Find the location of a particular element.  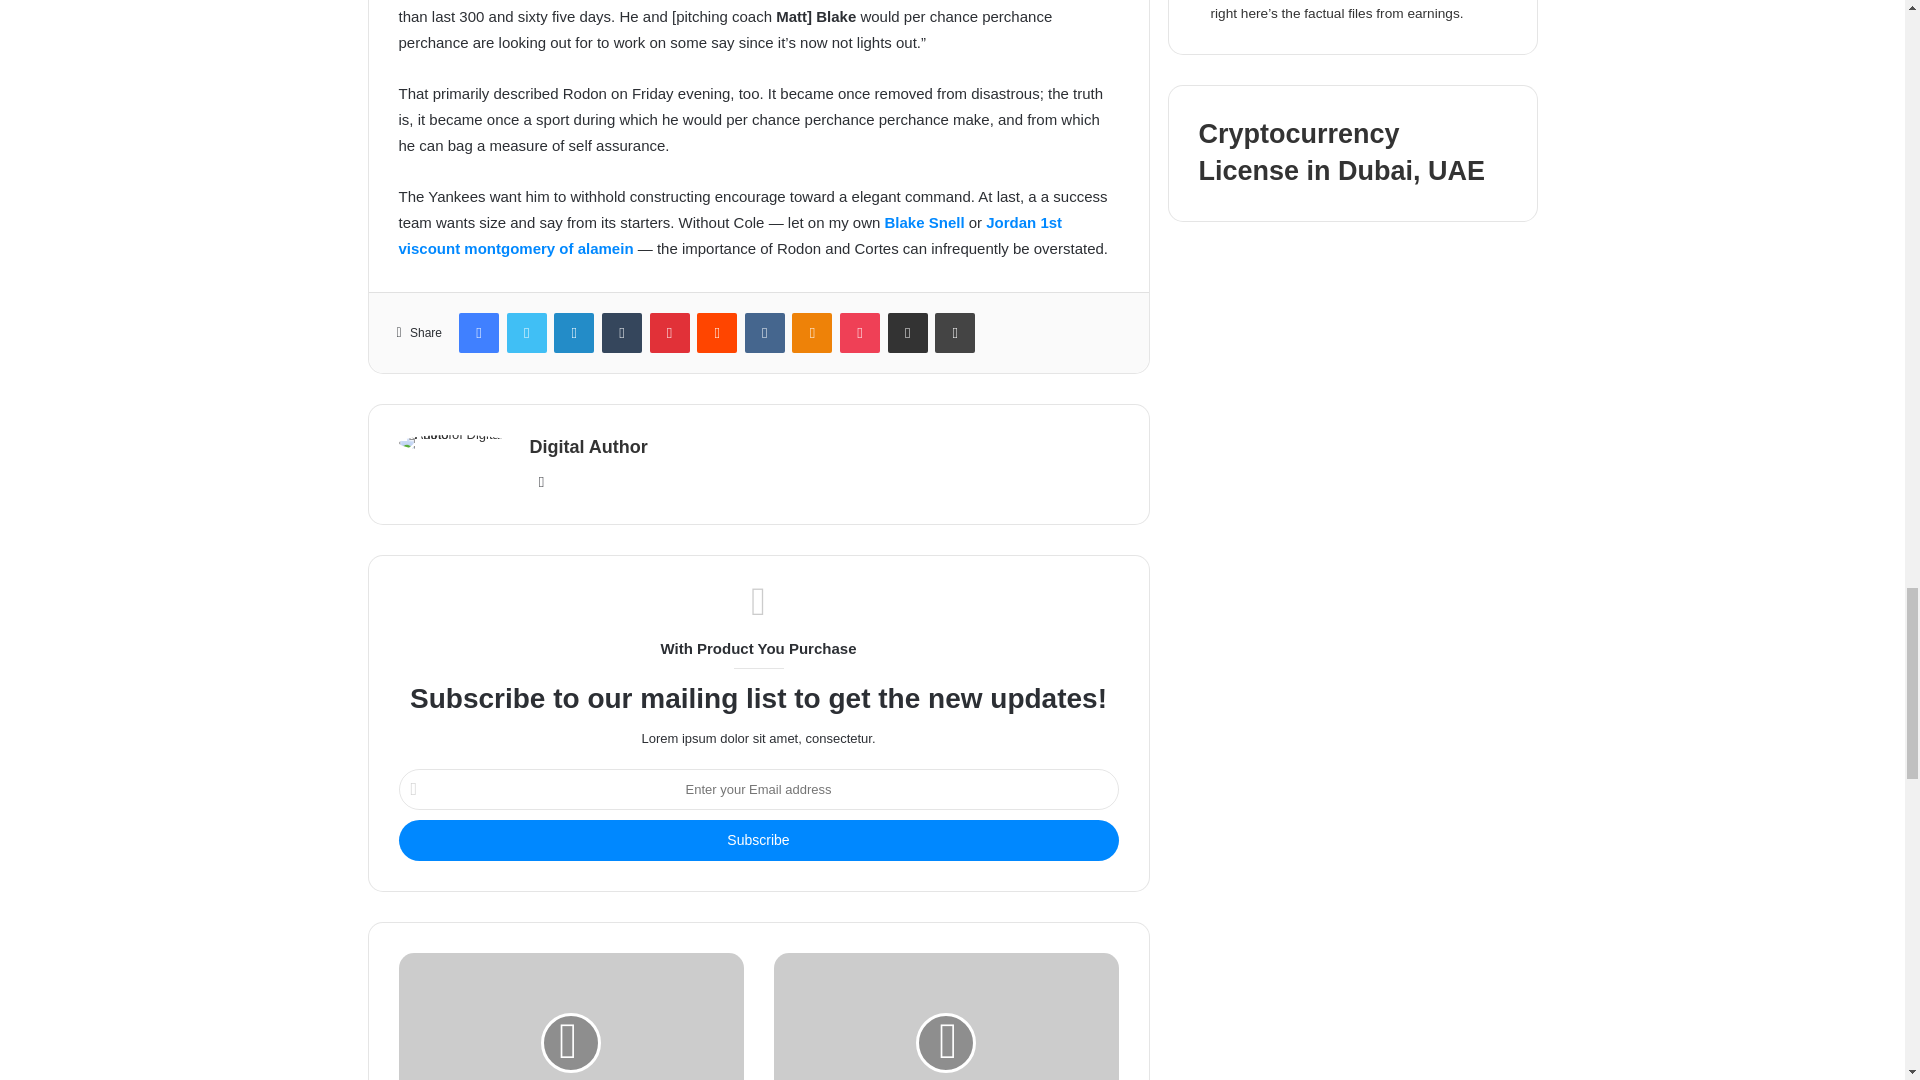

Reddit is located at coordinates (716, 333).